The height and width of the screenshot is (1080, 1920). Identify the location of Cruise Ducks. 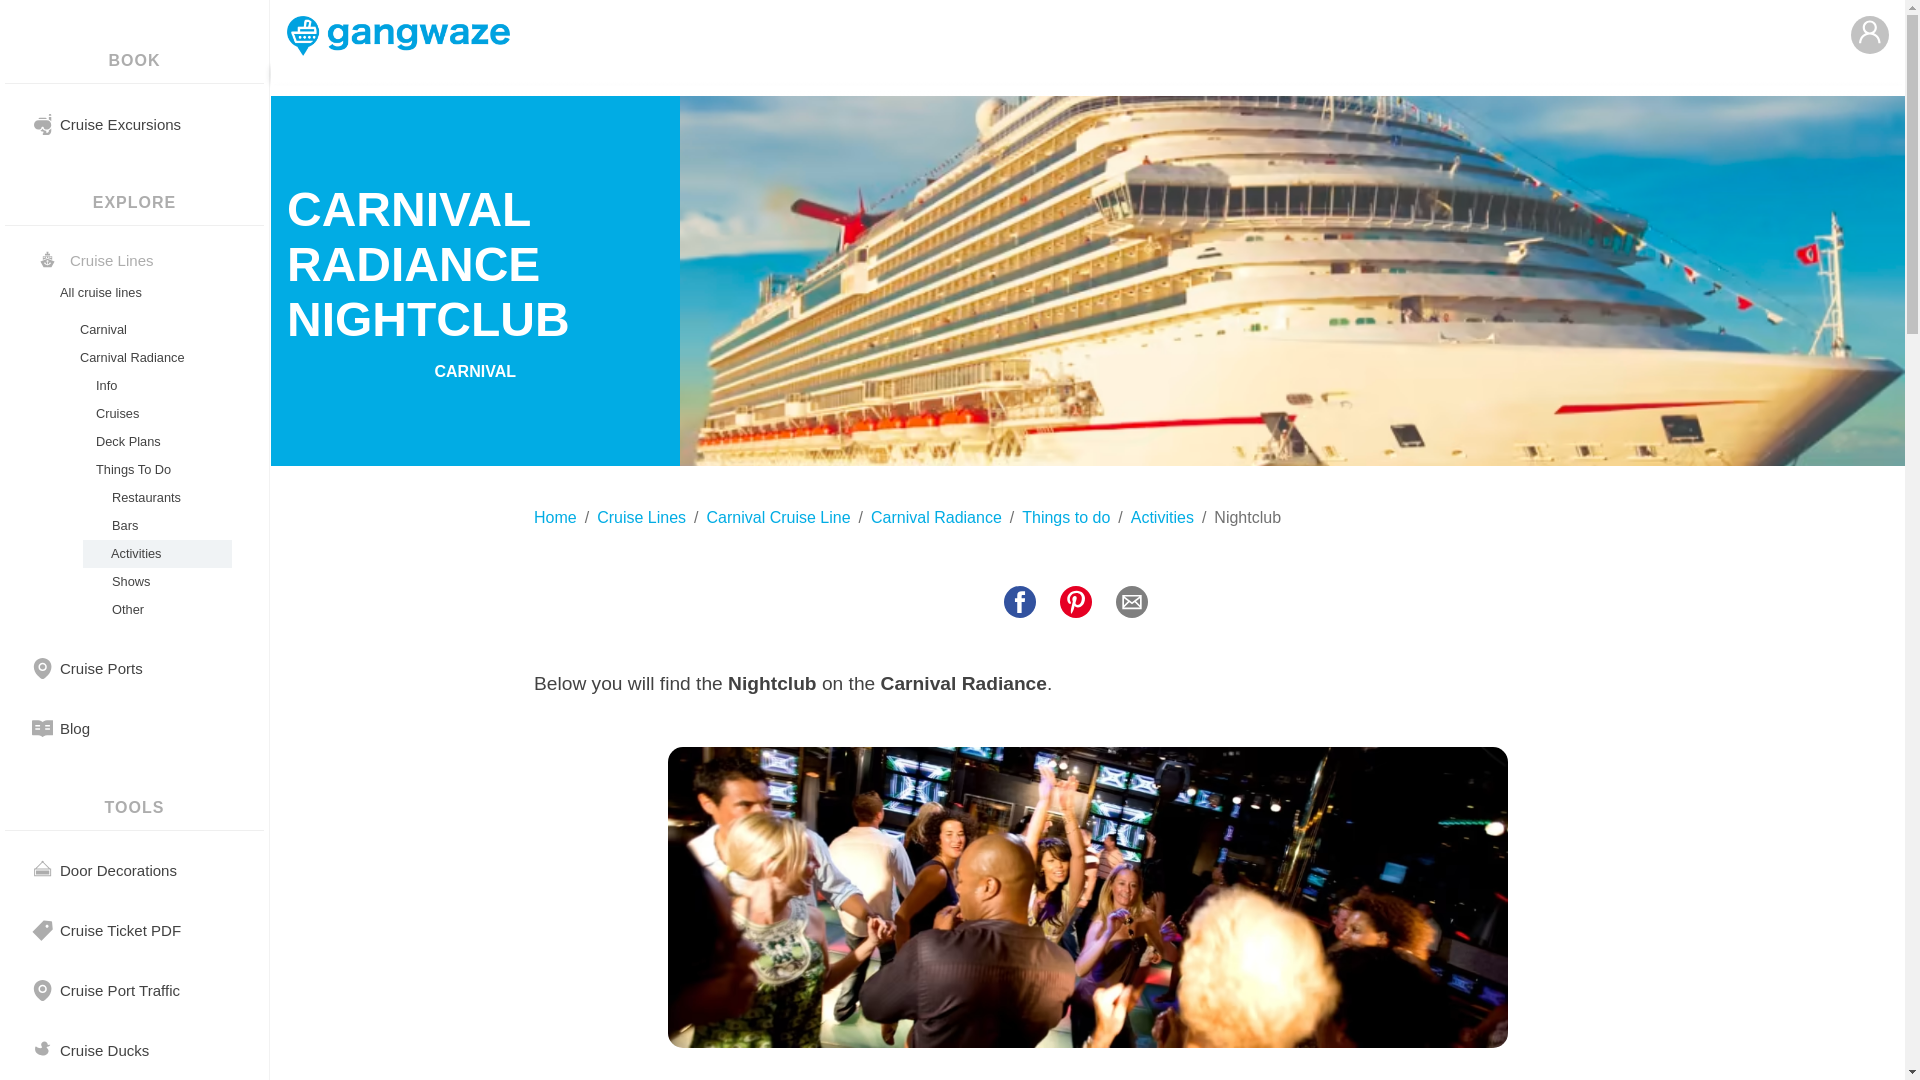
(104, 1050).